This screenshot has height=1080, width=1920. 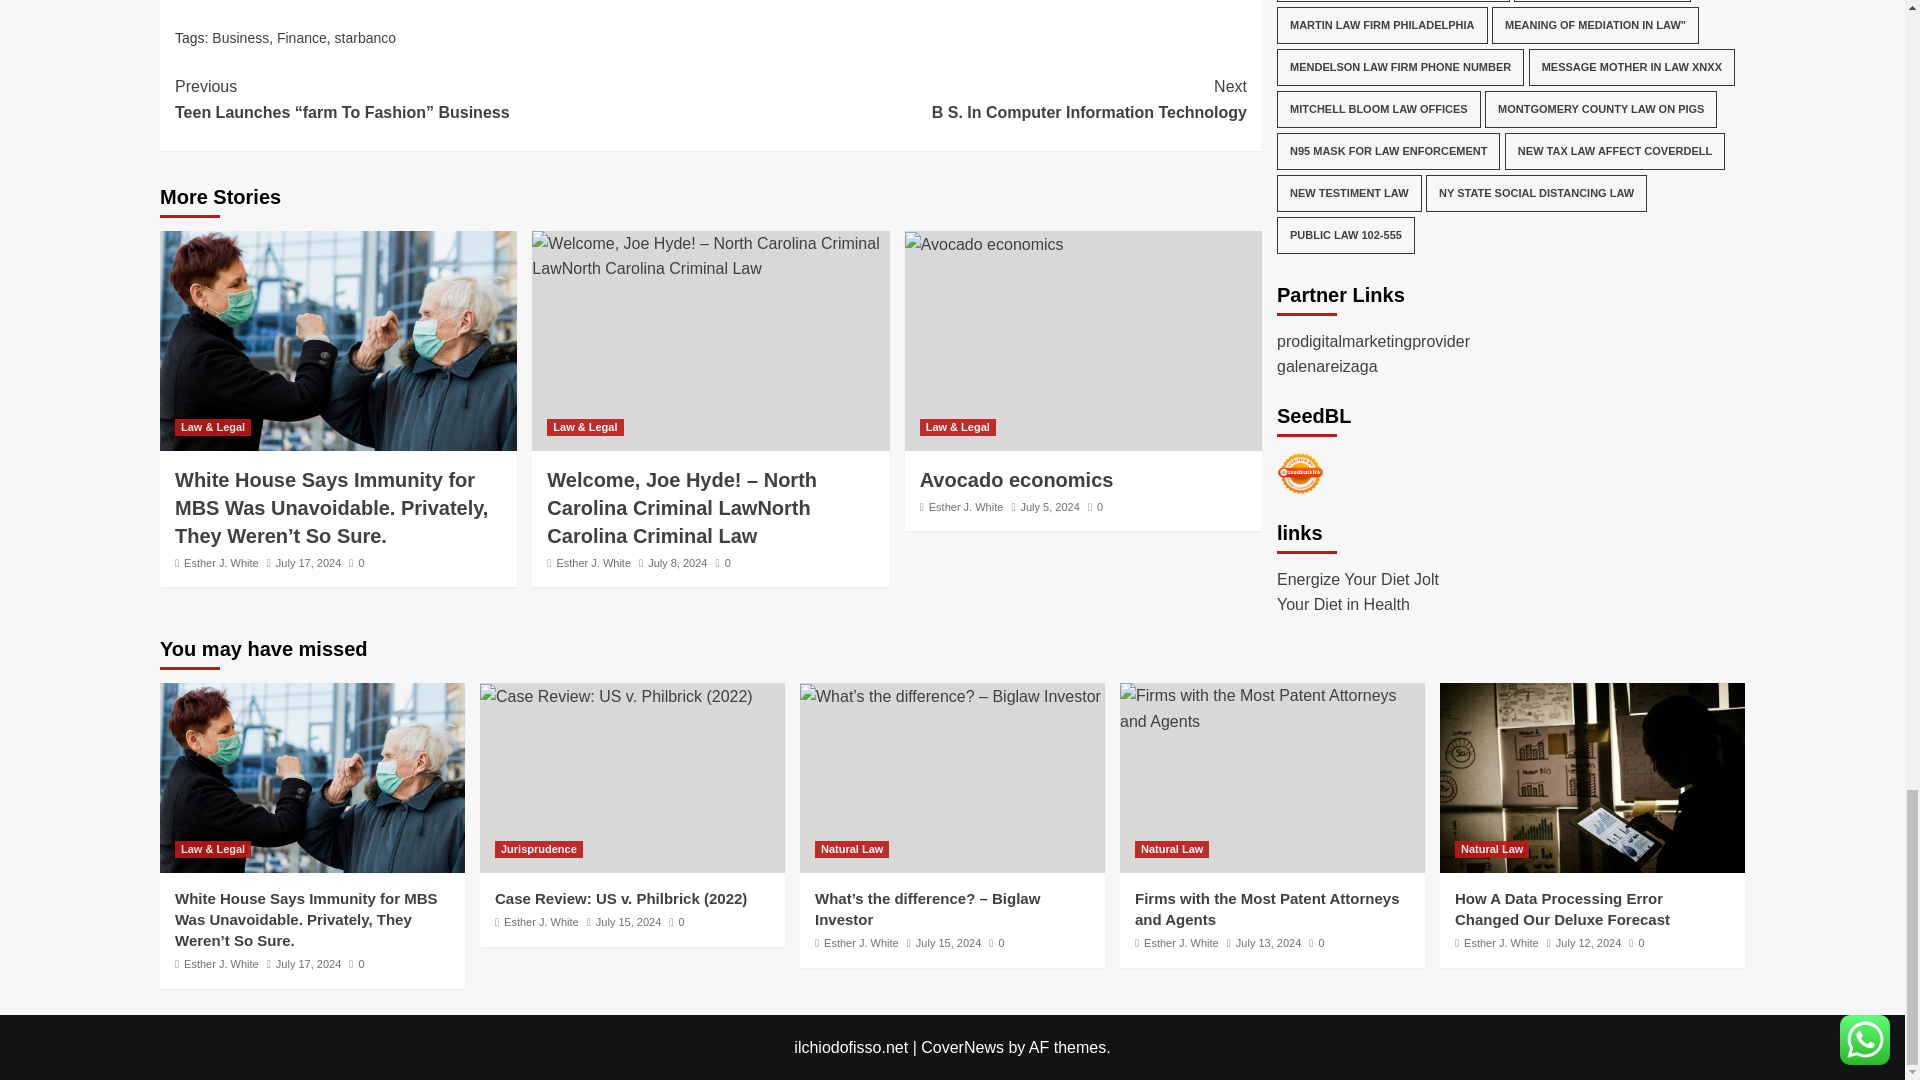 What do you see at coordinates (984, 245) in the screenshot?
I see `Avocado economics` at bounding box center [984, 245].